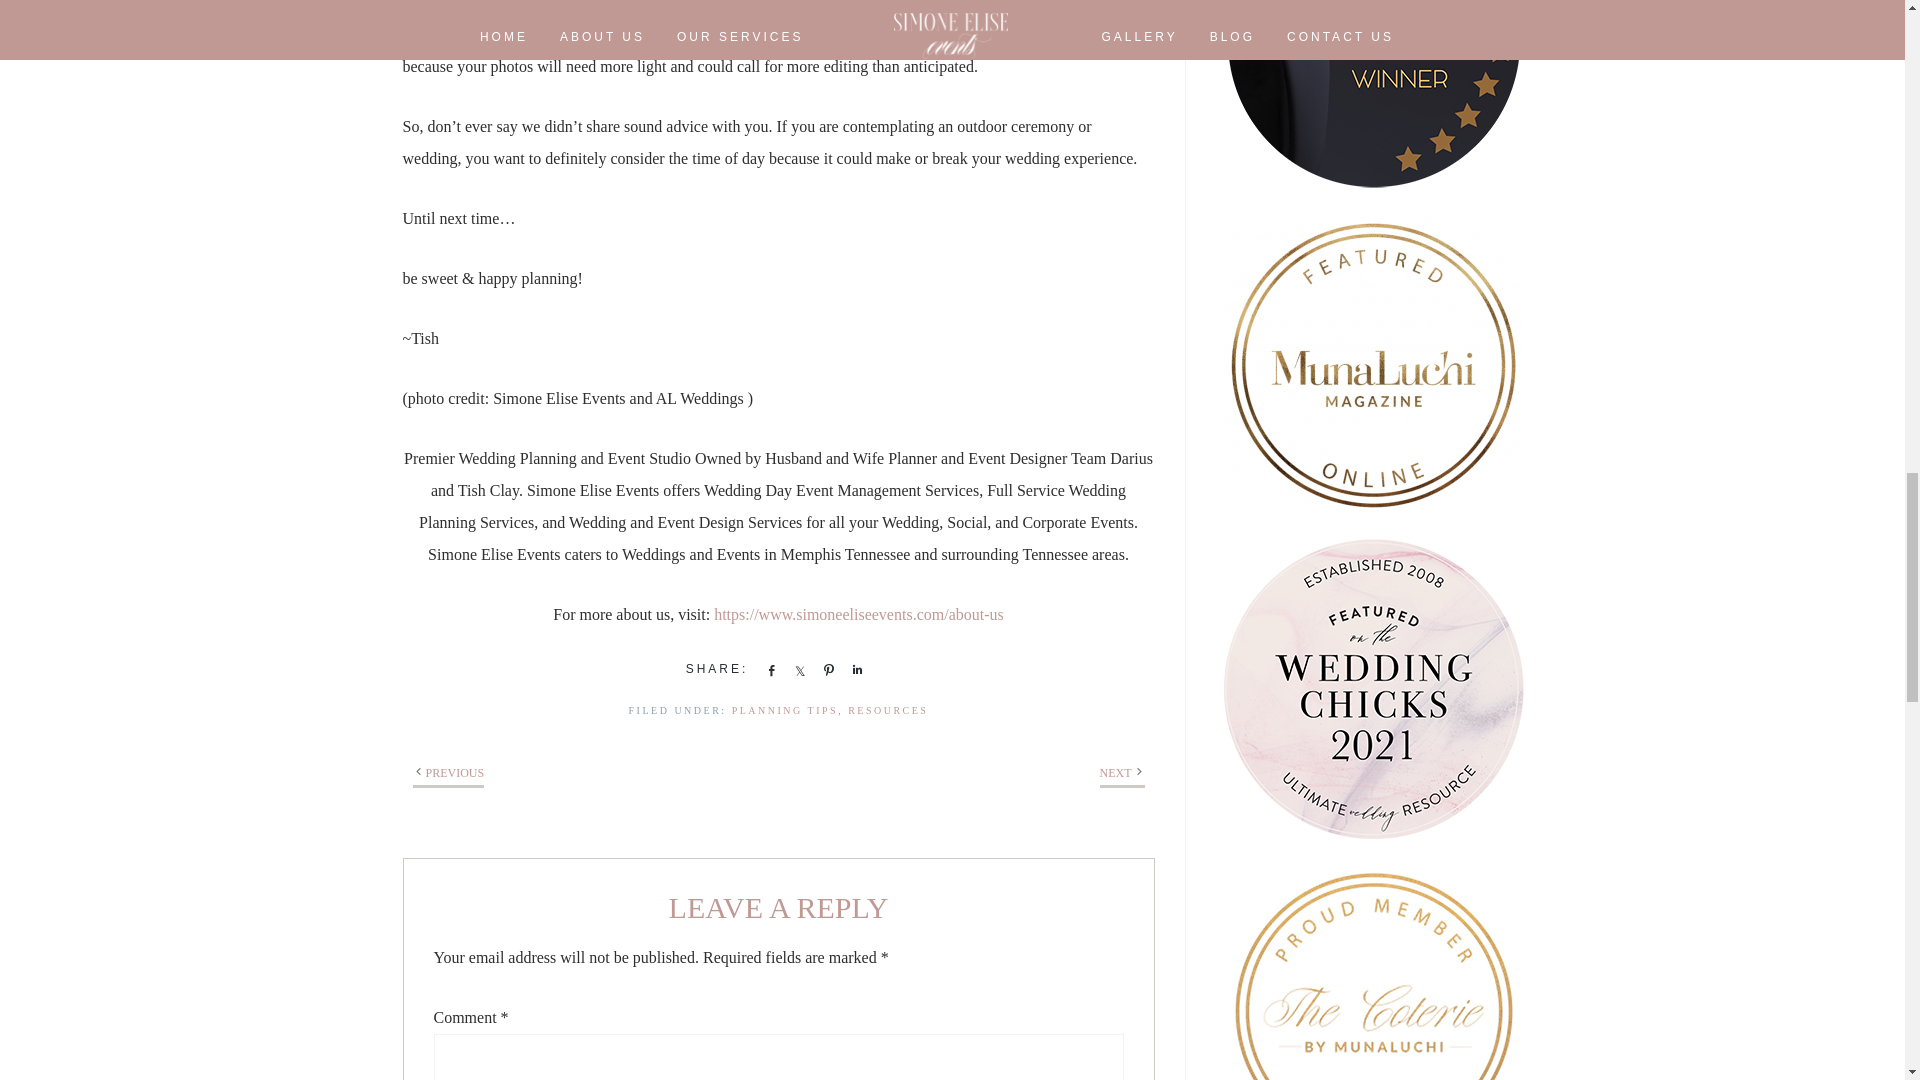  What do you see at coordinates (456, 772) in the screenshot?
I see `PREVIOUS` at bounding box center [456, 772].